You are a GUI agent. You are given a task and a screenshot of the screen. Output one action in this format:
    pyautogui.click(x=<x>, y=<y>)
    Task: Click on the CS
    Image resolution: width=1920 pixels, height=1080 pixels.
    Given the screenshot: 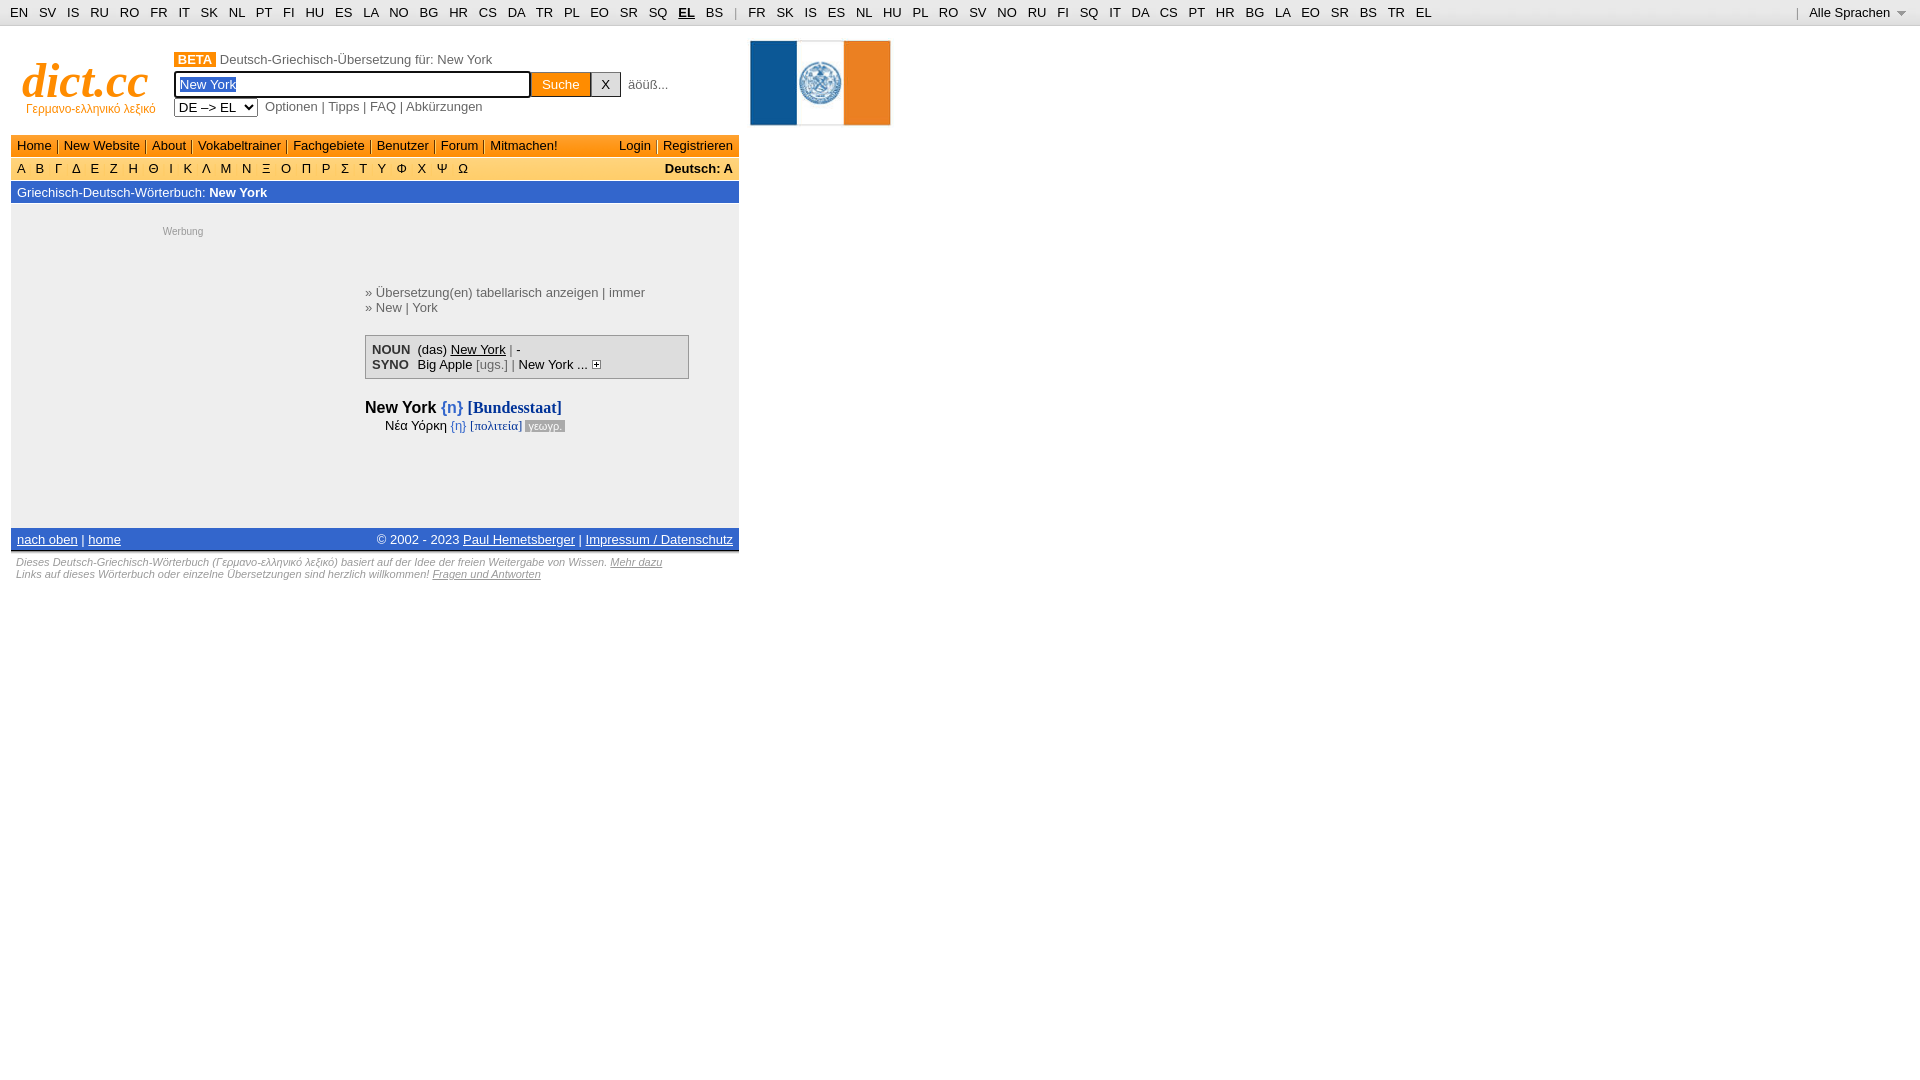 What is the action you would take?
    pyautogui.click(x=488, y=12)
    